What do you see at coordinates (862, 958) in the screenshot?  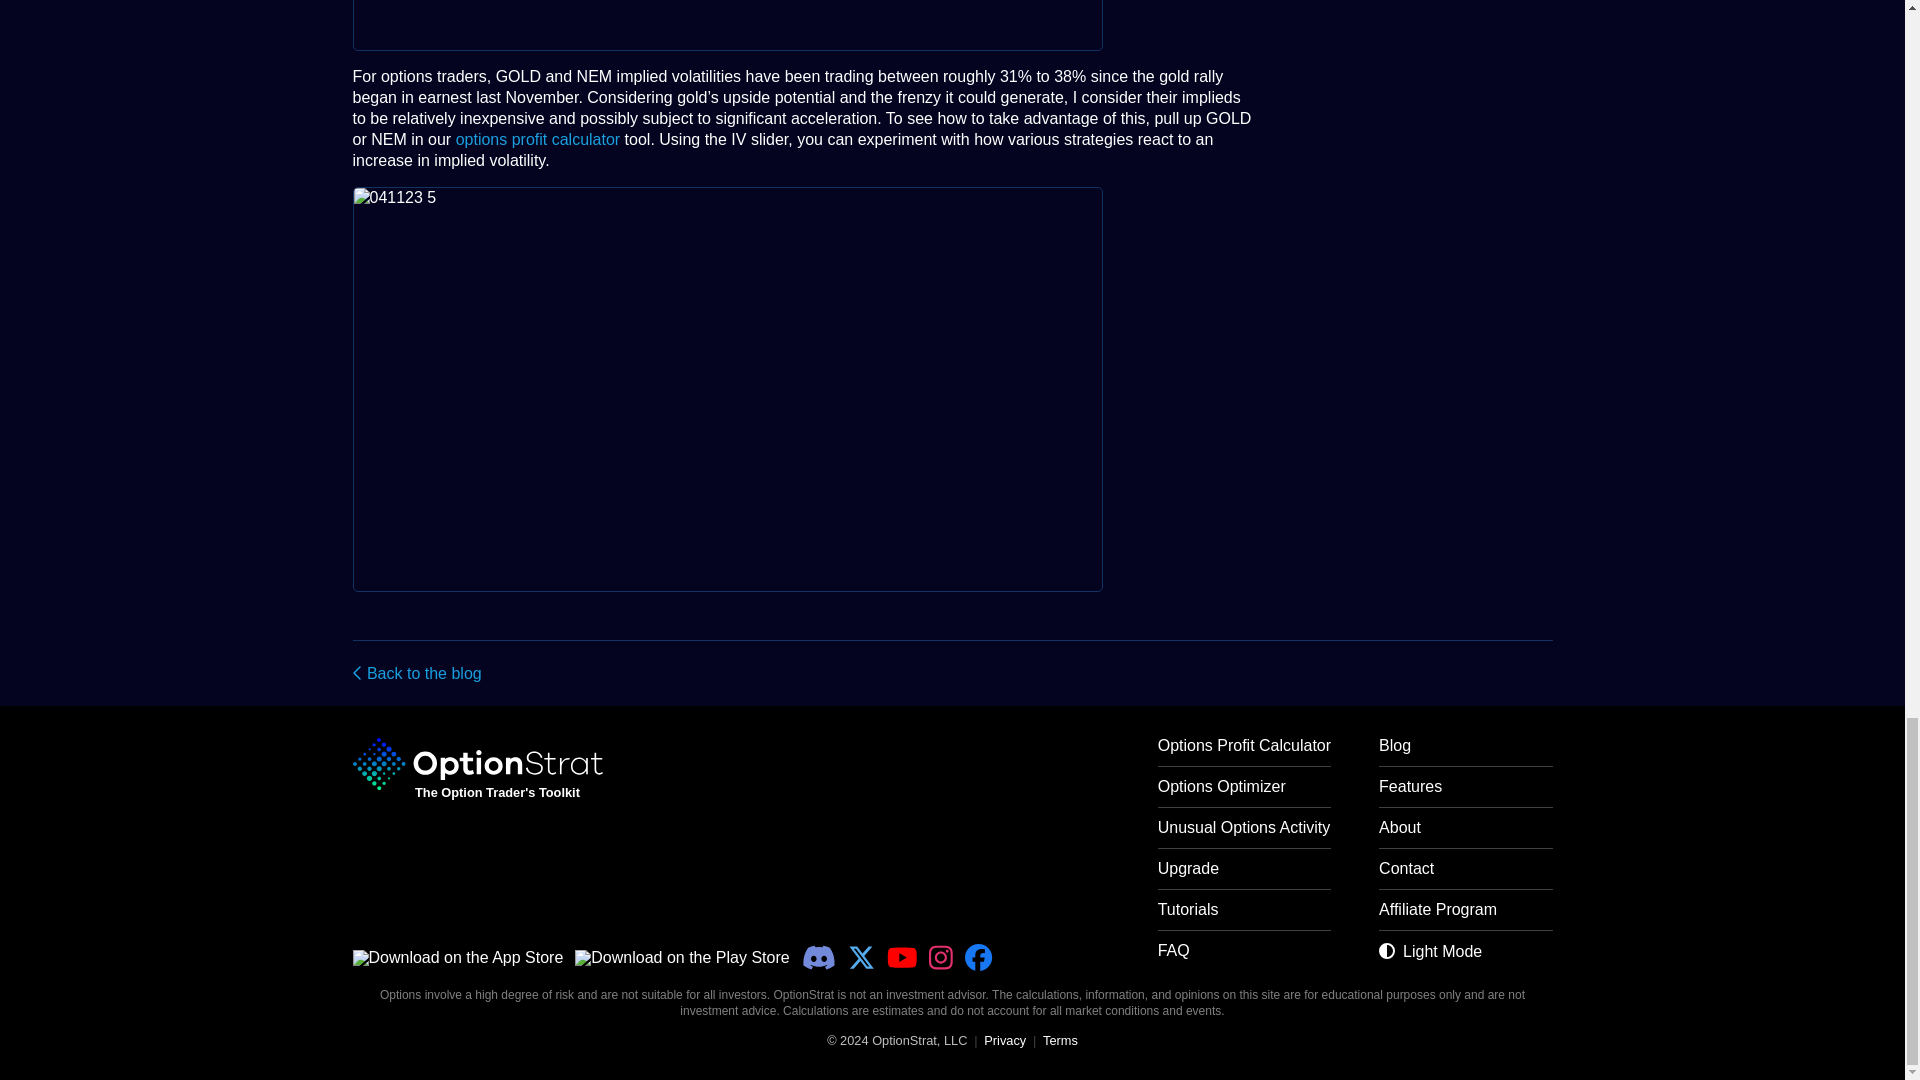 I see `Follow us on X` at bounding box center [862, 958].